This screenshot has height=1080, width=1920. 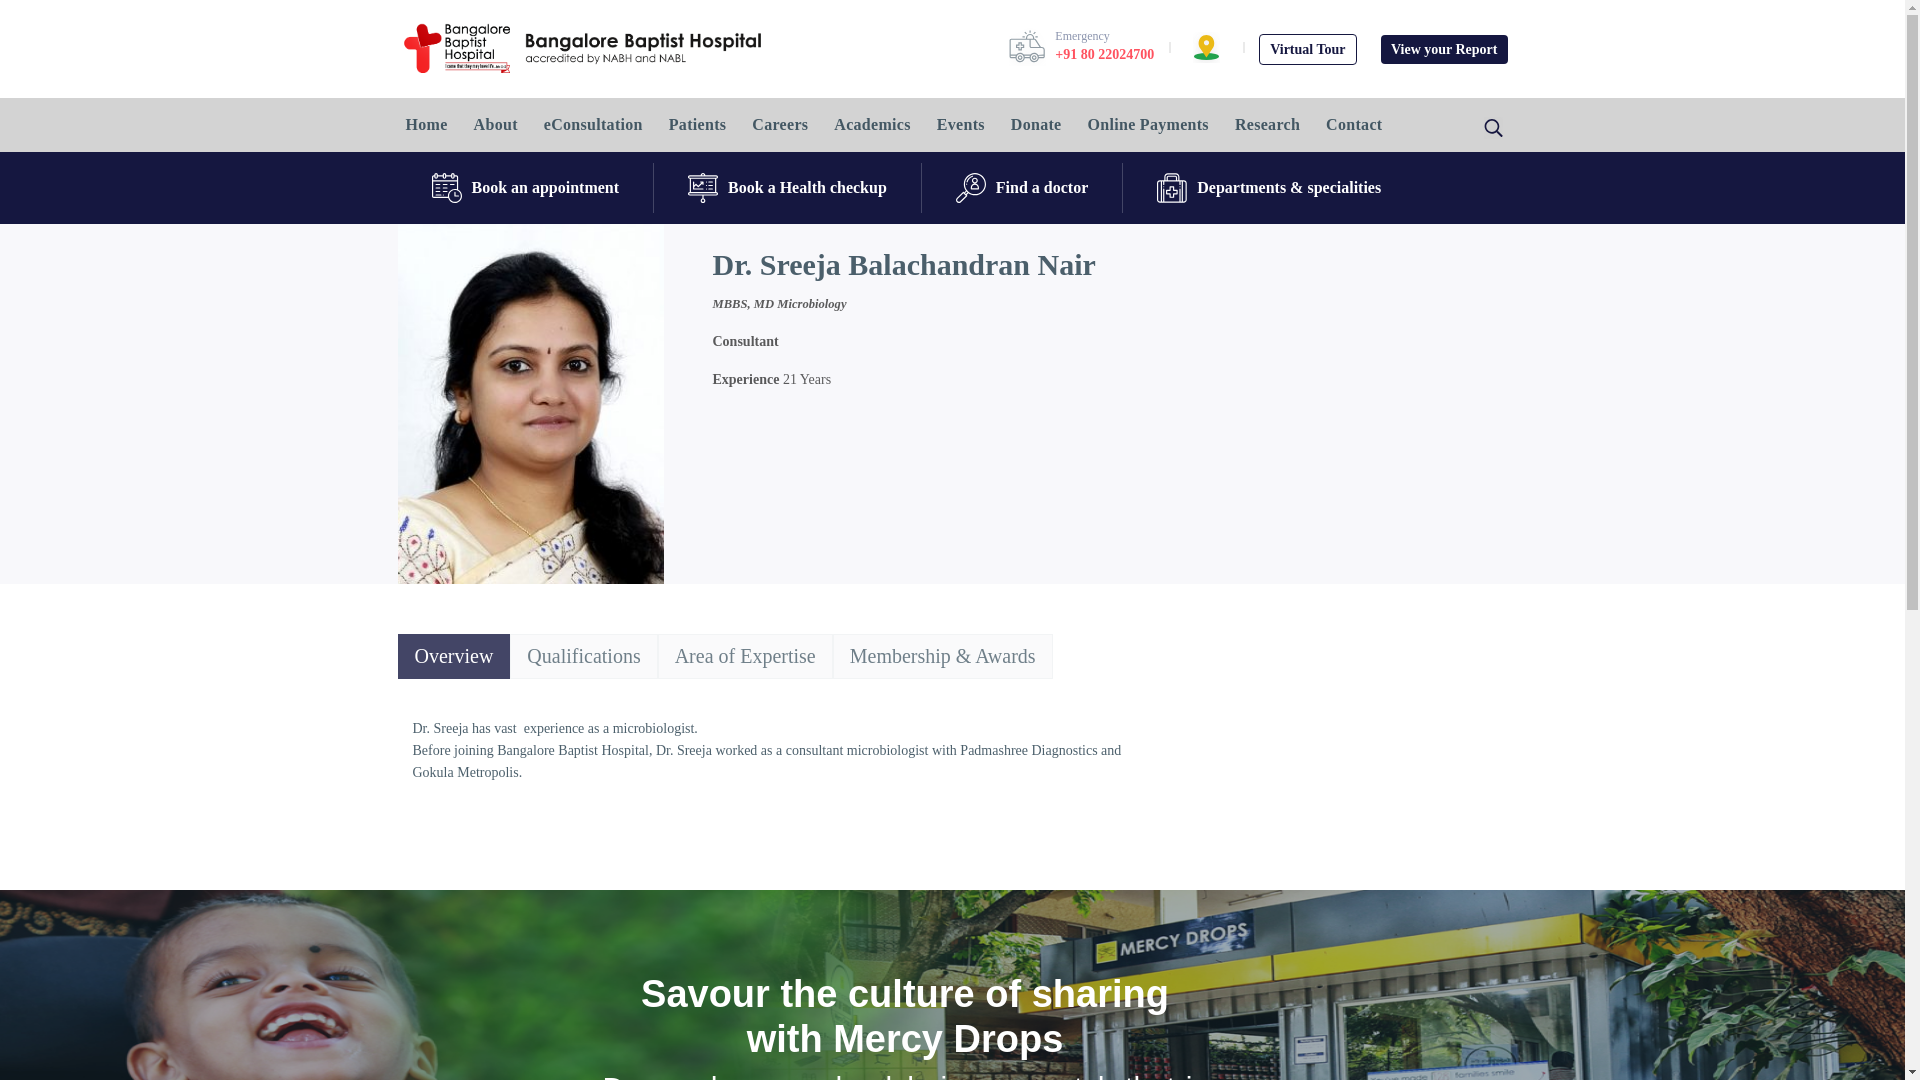 What do you see at coordinates (526, 188) in the screenshot?
I see `Book an appointment` at bounding box center [526, 188].